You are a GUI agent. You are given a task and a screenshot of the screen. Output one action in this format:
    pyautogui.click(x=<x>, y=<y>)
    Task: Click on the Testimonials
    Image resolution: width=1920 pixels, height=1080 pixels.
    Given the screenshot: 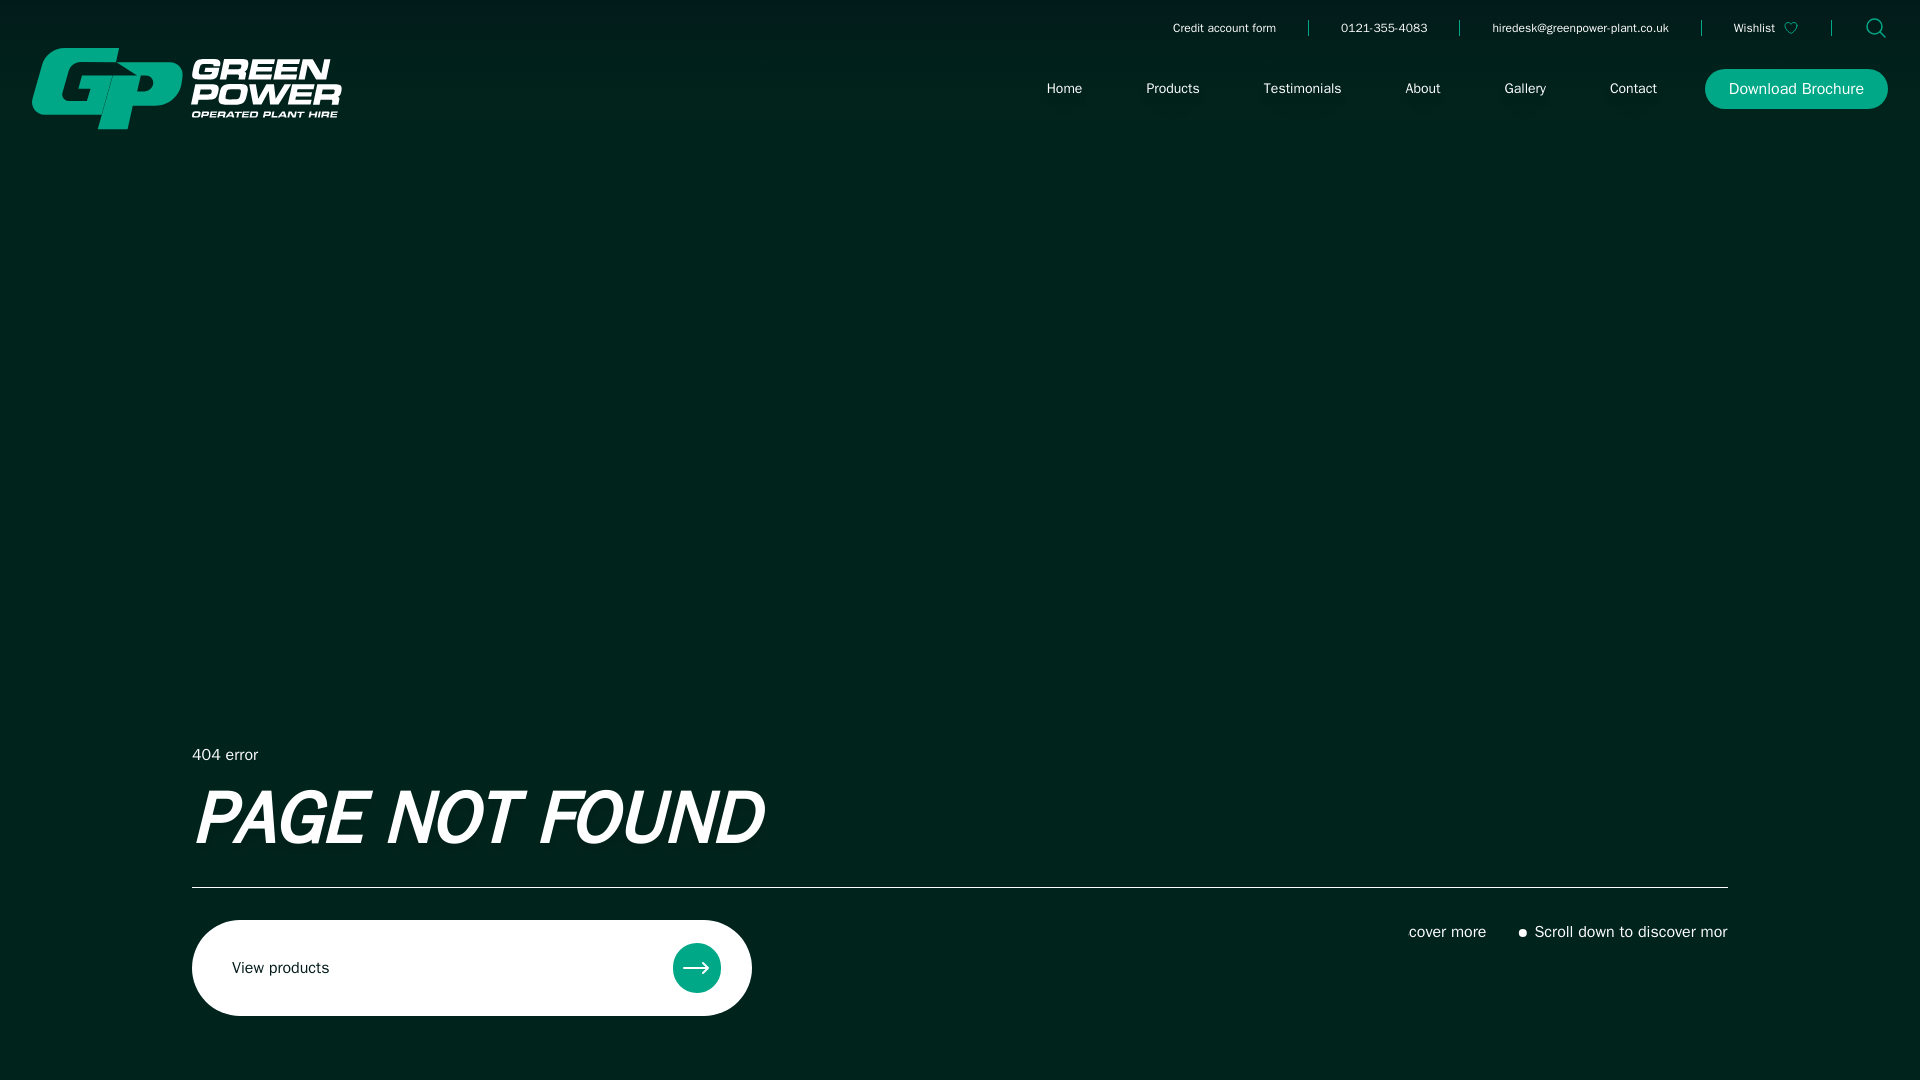 What is the action you would take?
    pyautogui.click(x=1302, y=88)
    